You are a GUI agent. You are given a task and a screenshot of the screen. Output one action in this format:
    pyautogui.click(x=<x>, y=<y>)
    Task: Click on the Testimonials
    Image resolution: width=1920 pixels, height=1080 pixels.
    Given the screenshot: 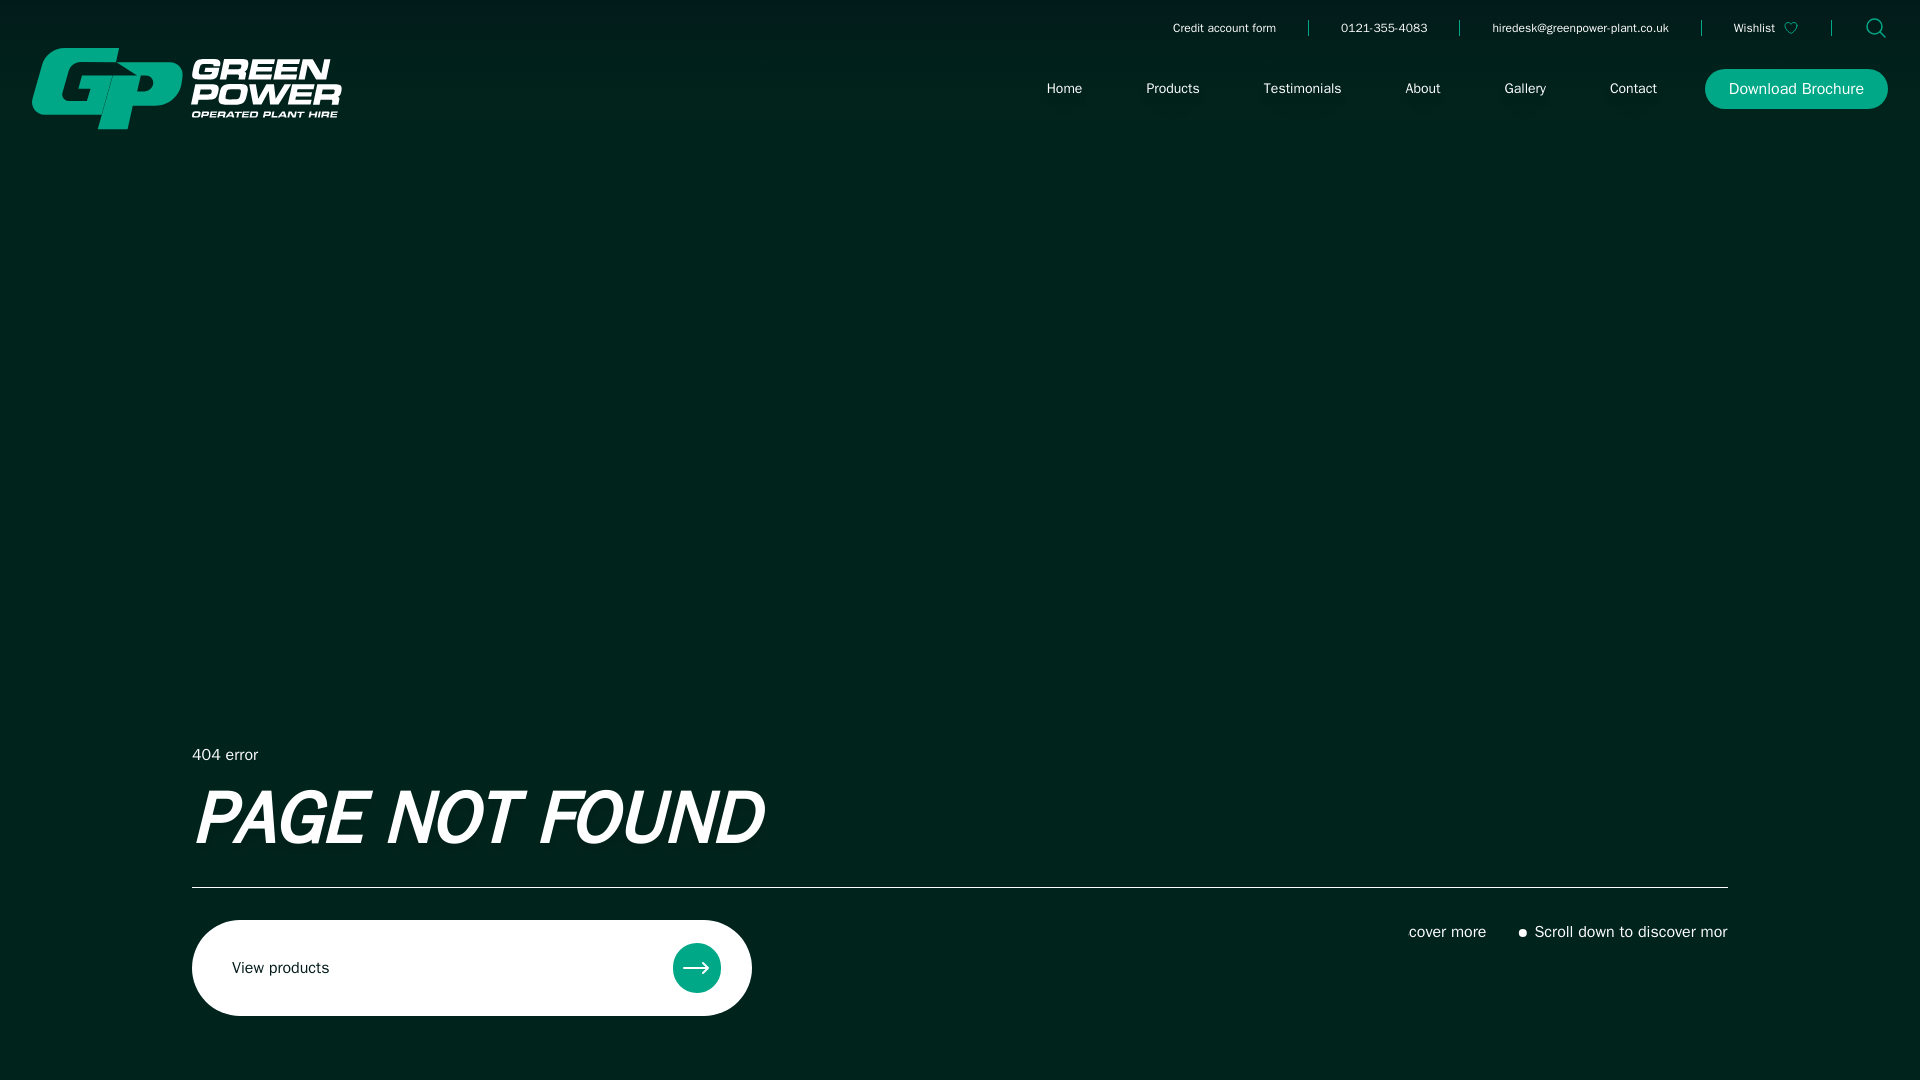 What is the action you would take?
    pyautogui.click(x=1302, y=88)
    